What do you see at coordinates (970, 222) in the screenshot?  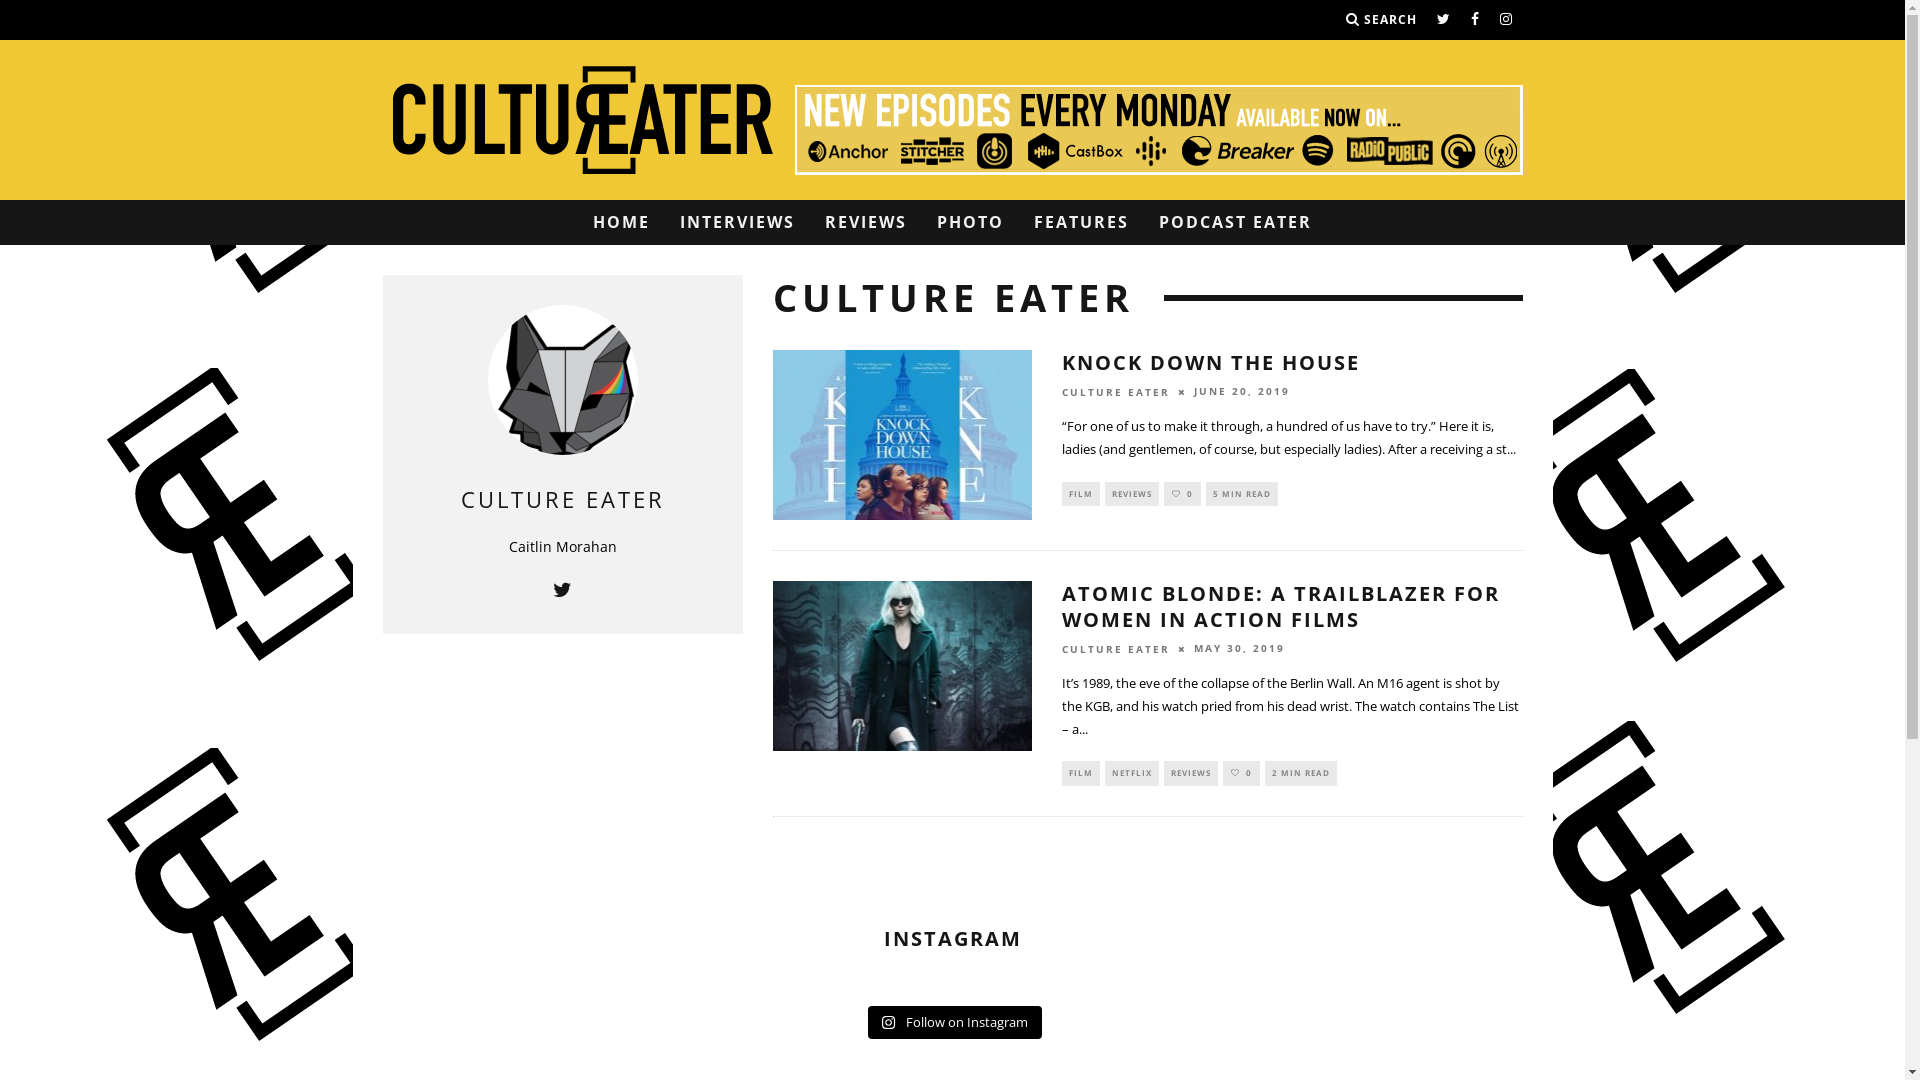 I see `PHOTO` at bounding box center [970, 222].